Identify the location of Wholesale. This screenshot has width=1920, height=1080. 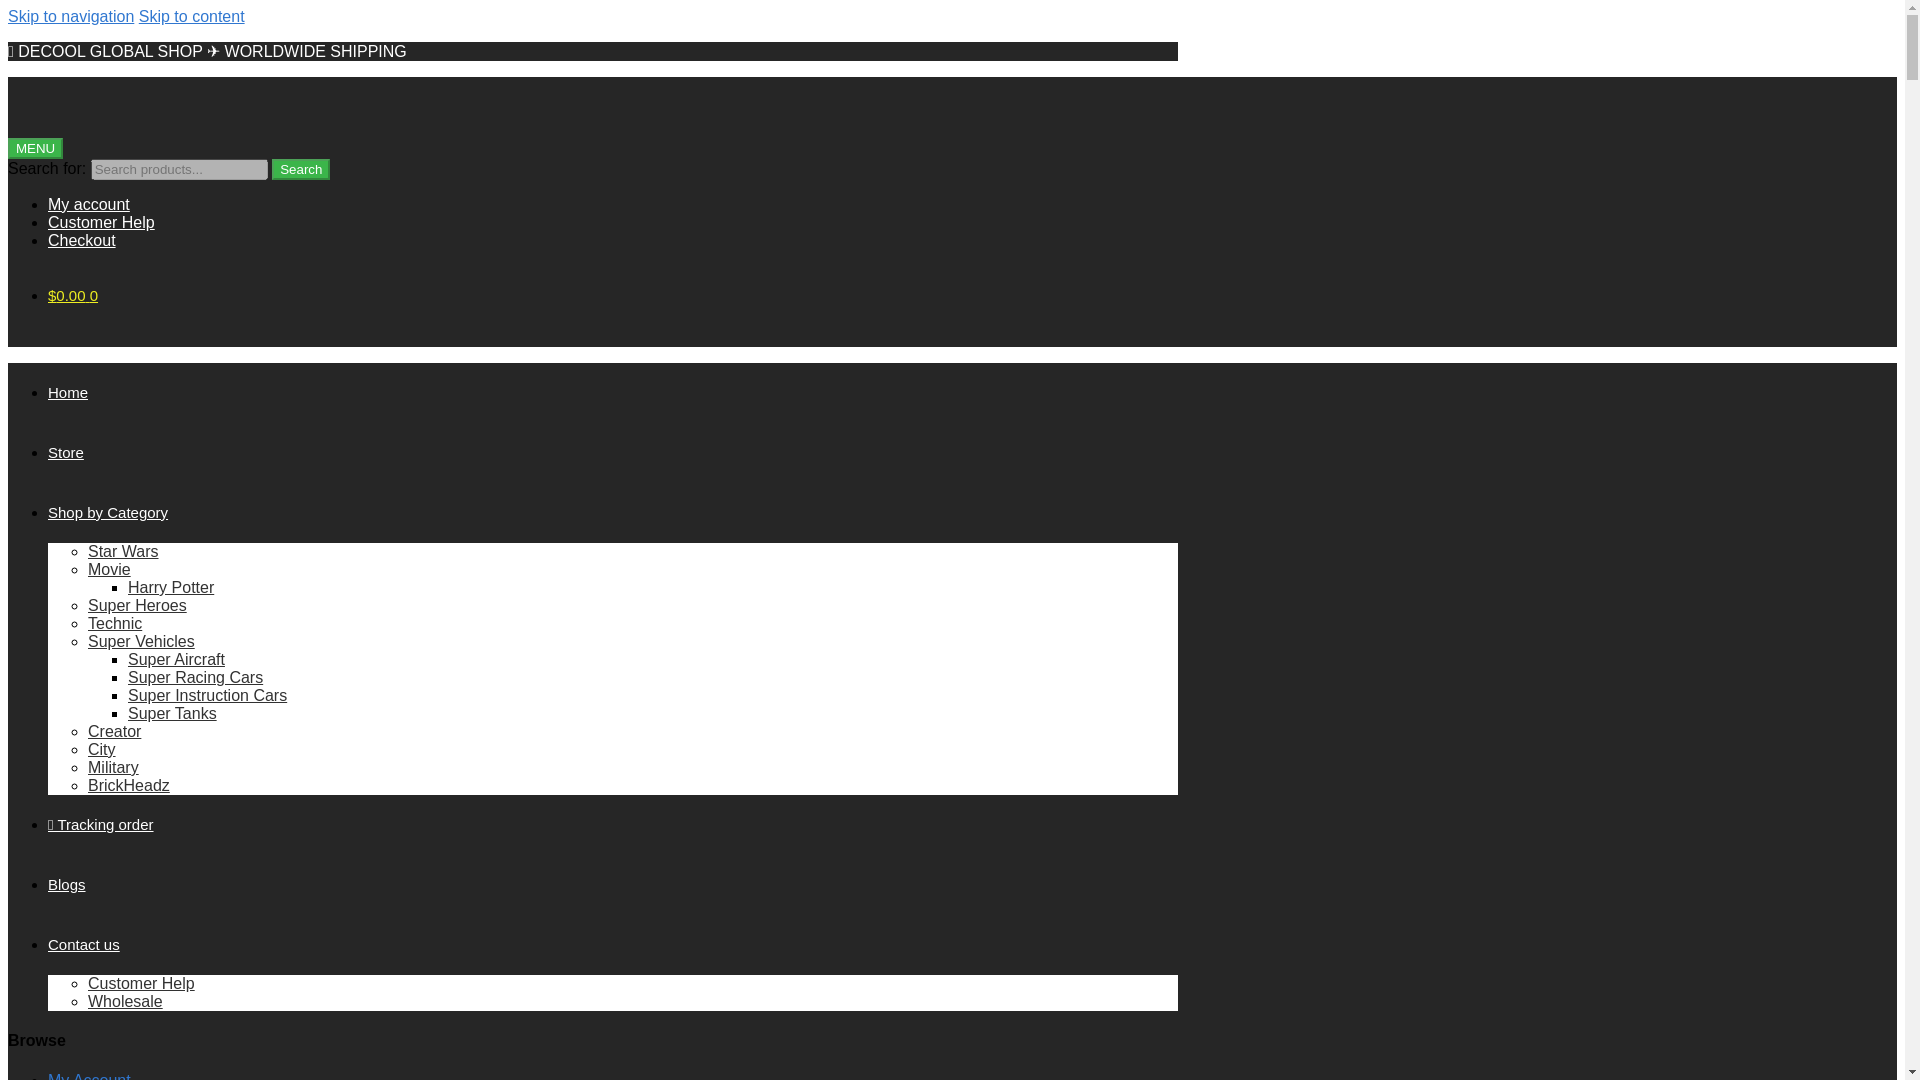
(126, 1000).